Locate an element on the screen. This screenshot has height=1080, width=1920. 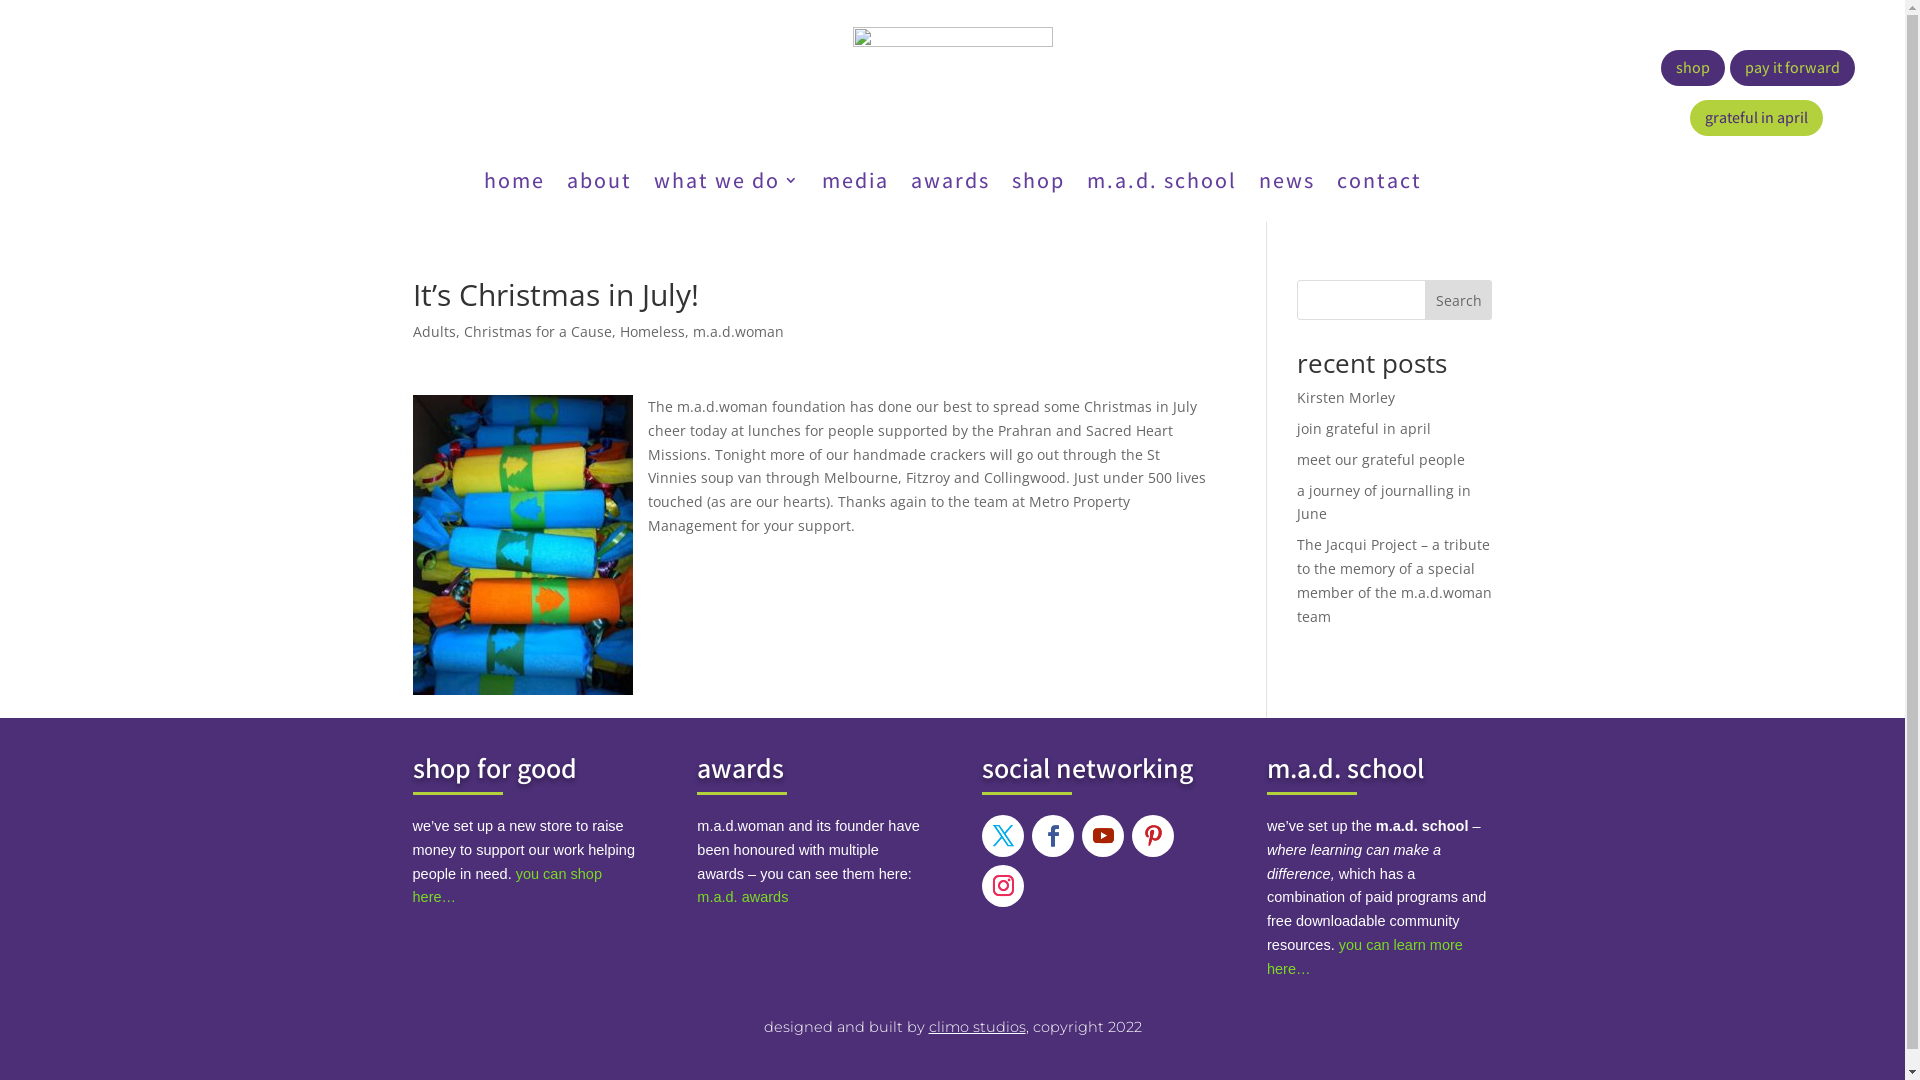
about is located at coordinates (598, 184).